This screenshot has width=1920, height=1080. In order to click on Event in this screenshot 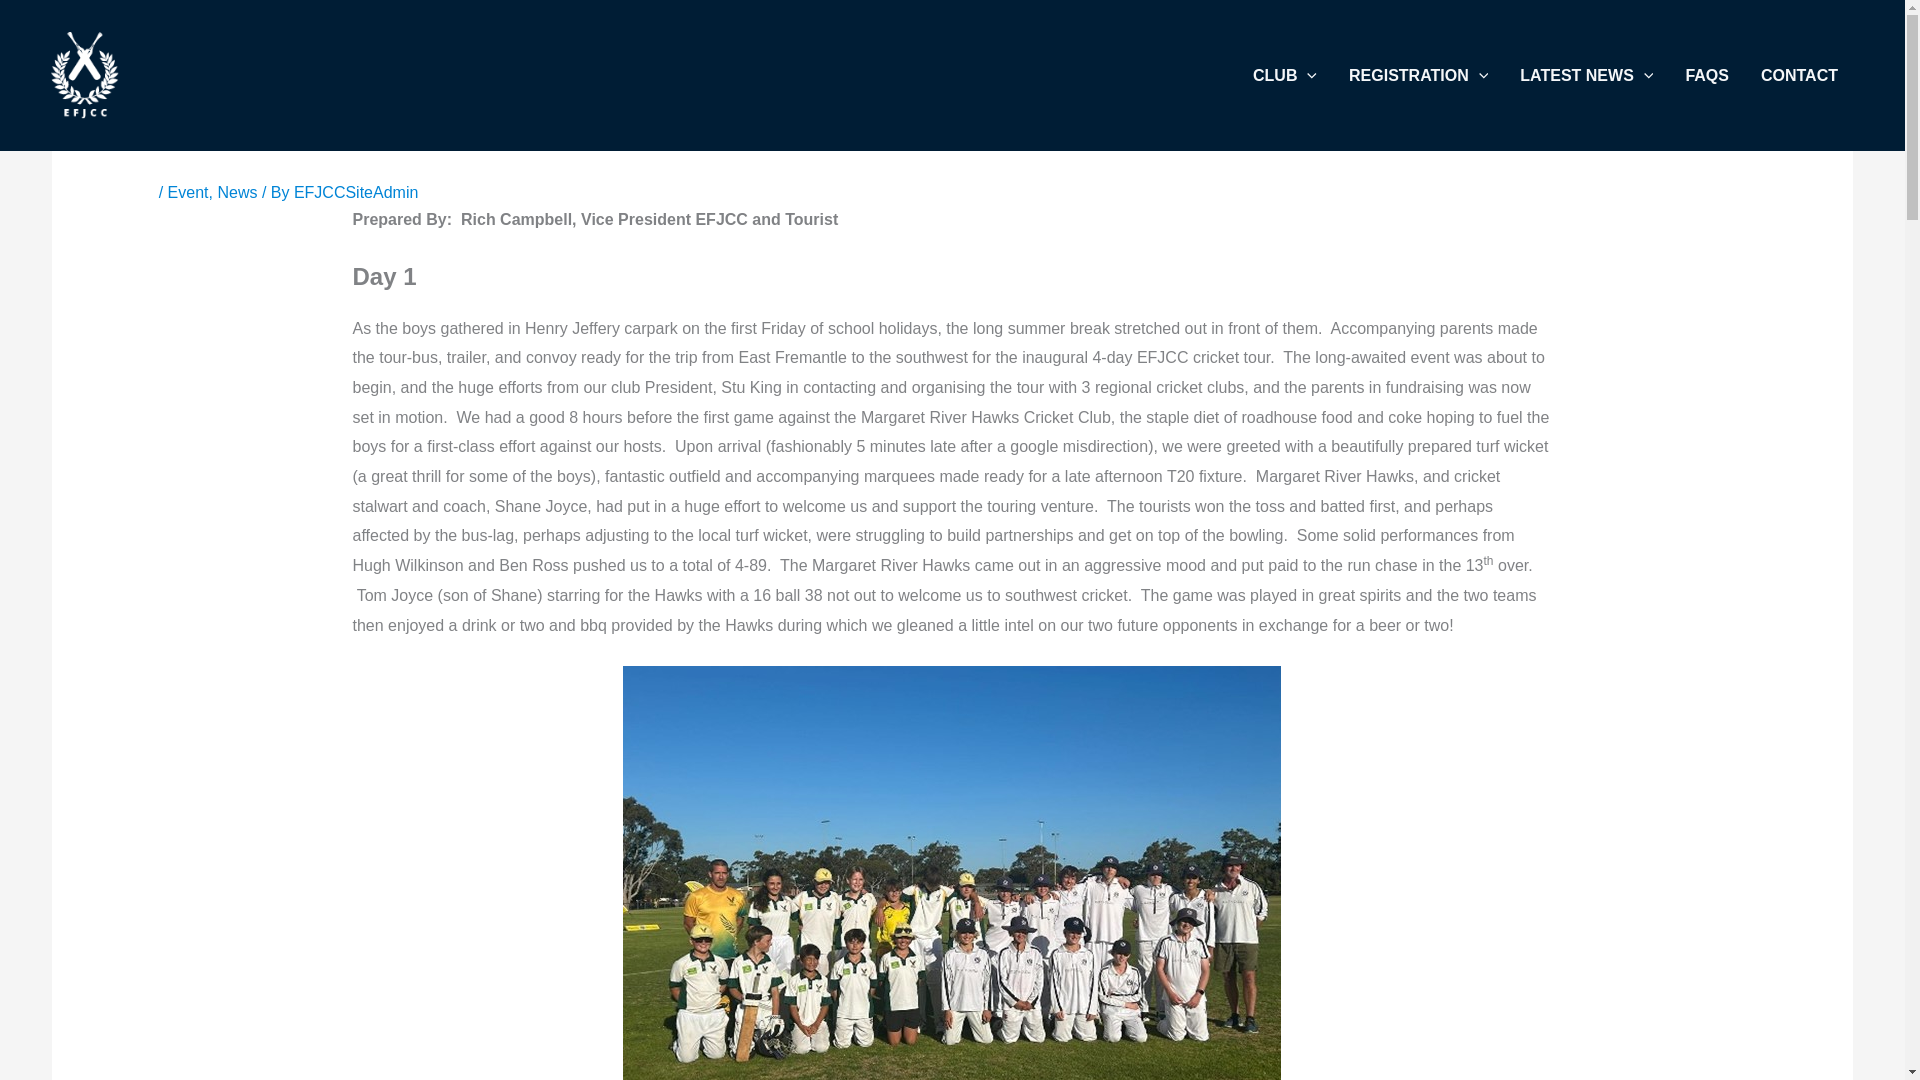, I will do `click(188, 192)`.